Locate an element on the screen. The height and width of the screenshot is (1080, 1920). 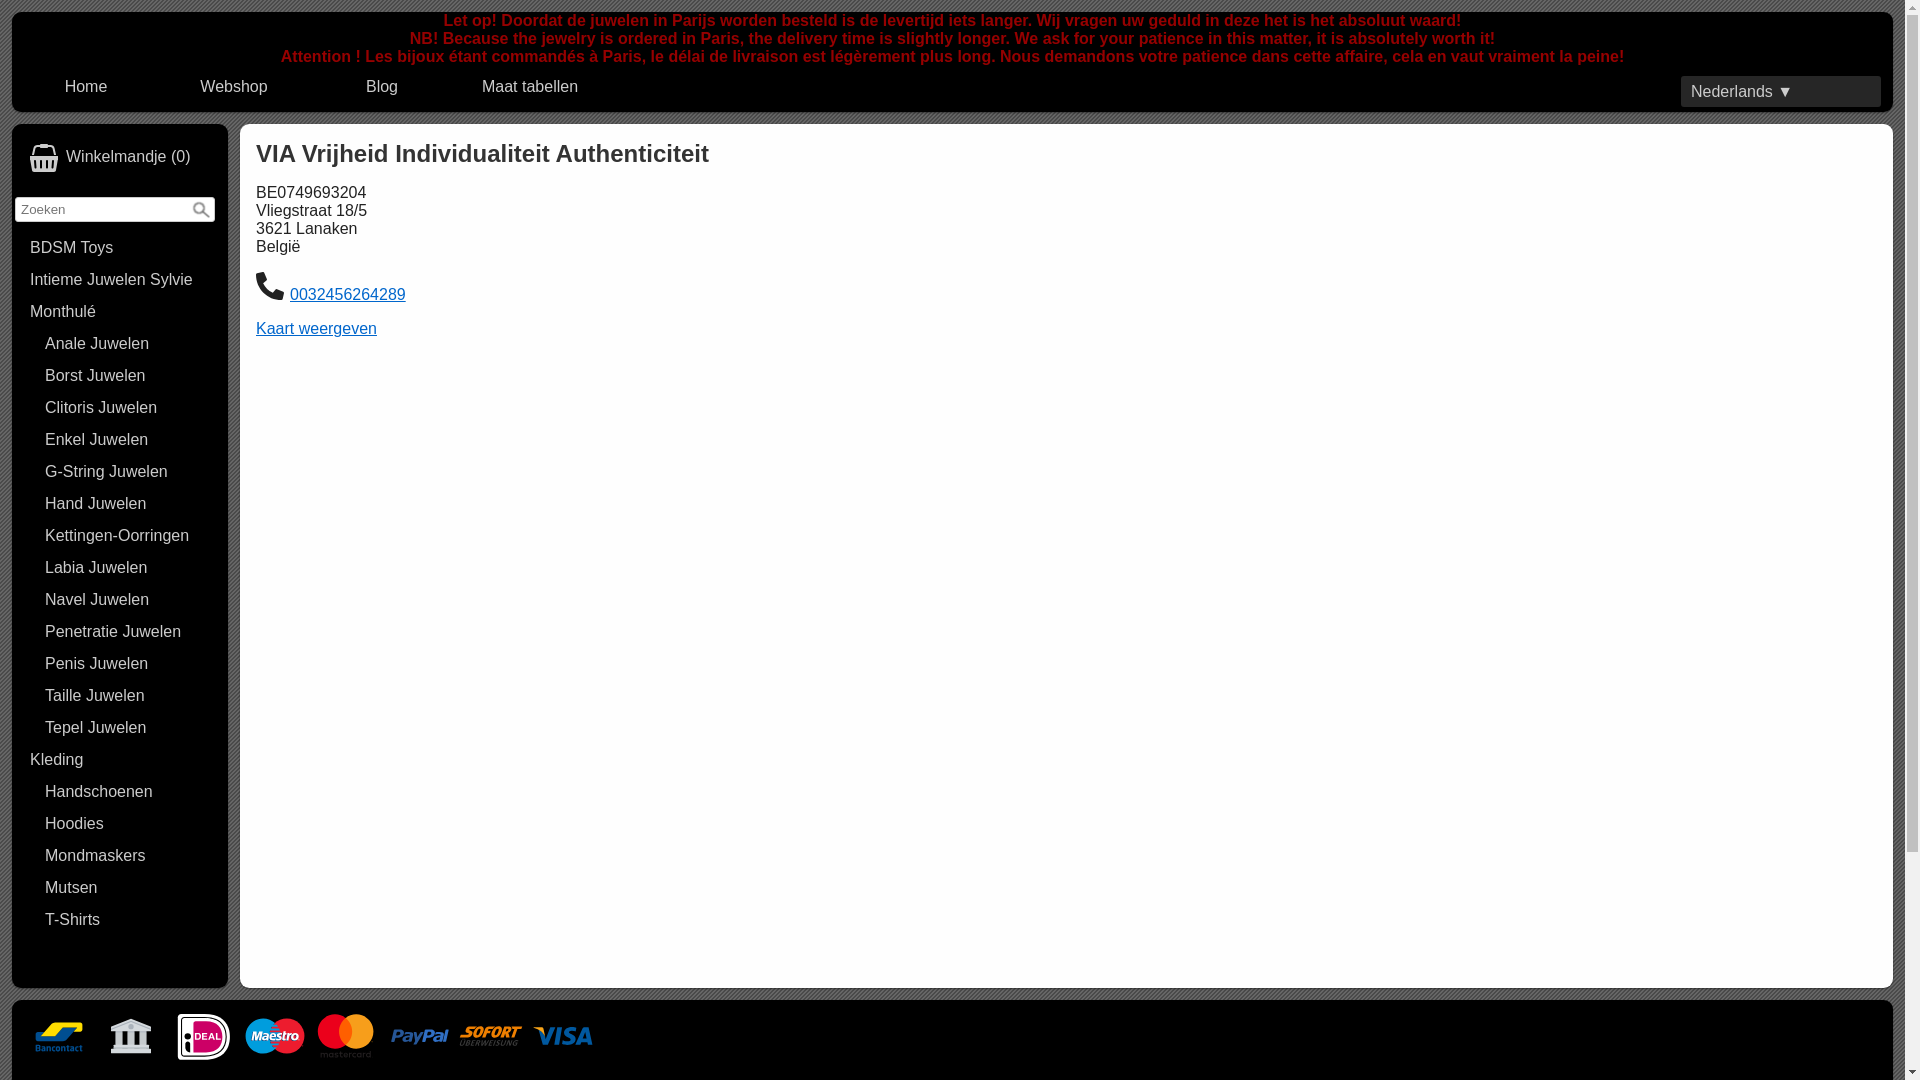
Mutsen is located at coordinates (128, 888).